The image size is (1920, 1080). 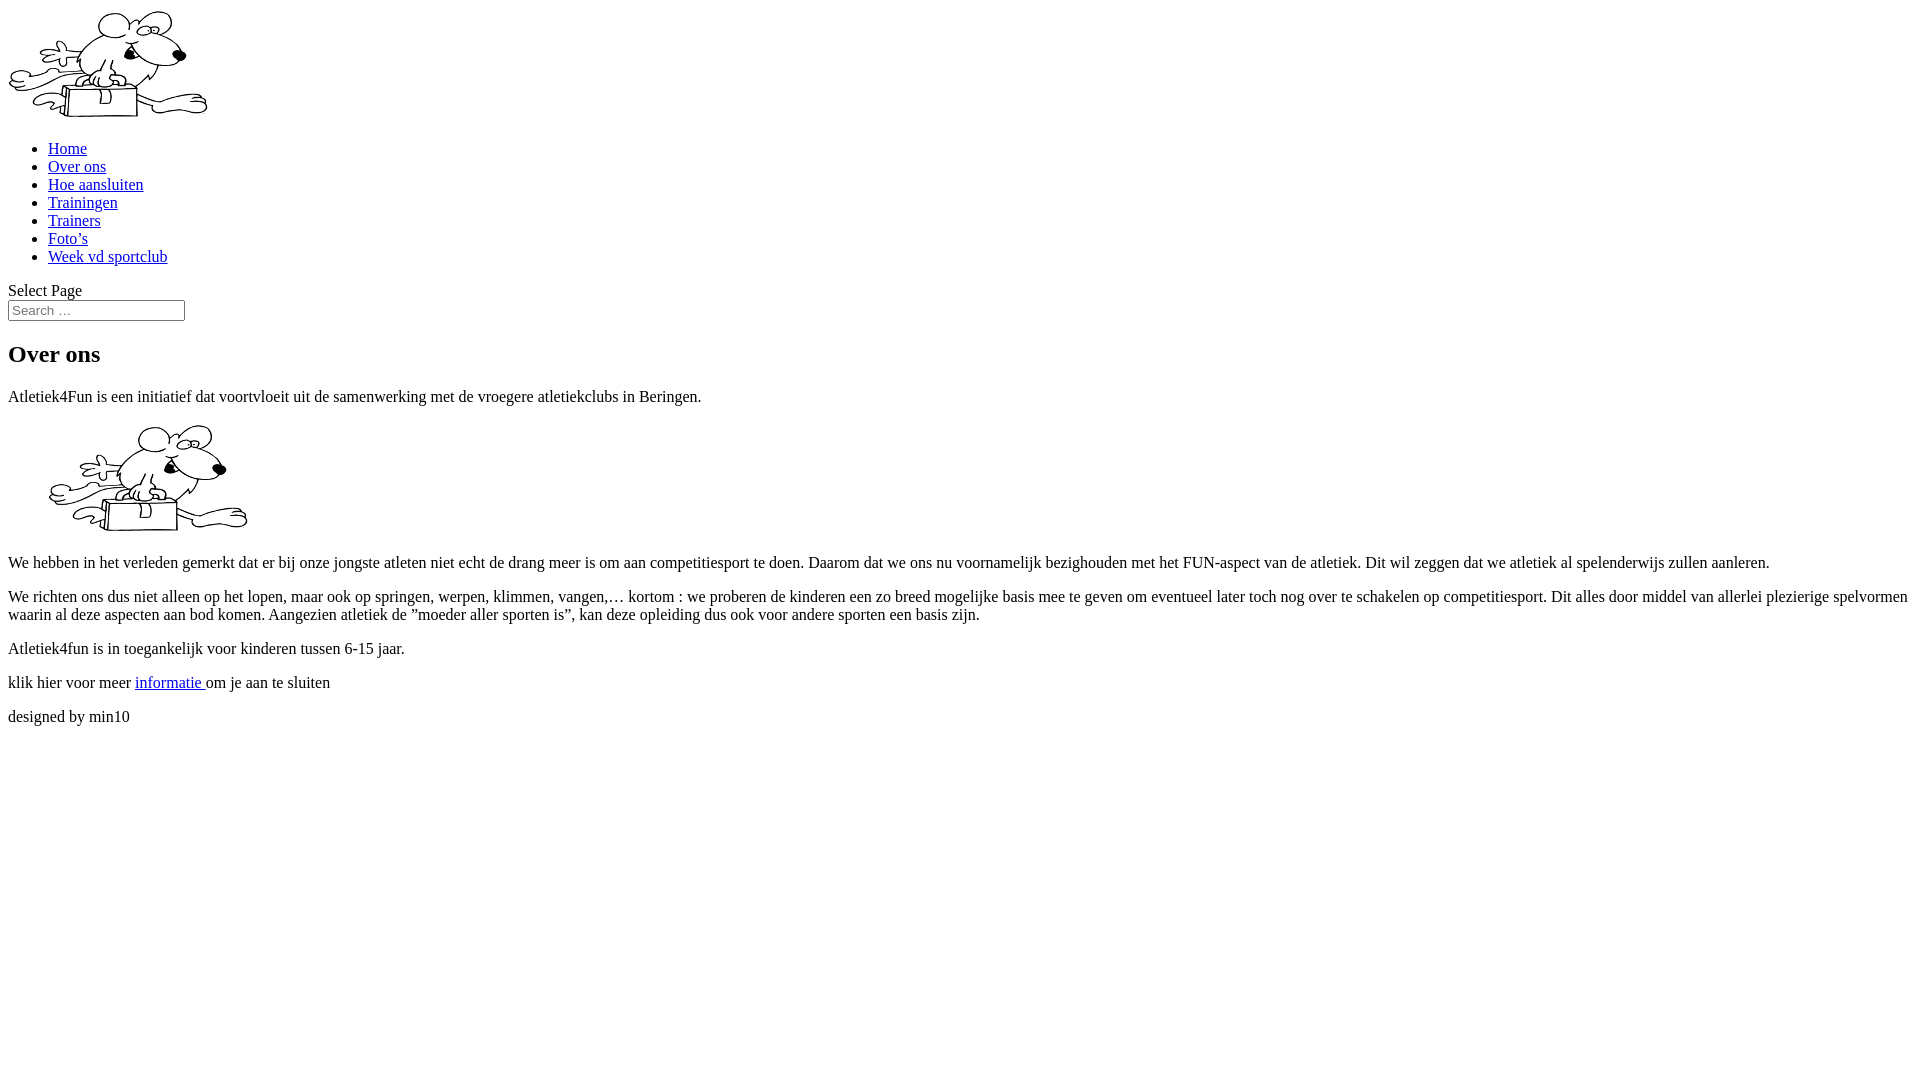 I want to click on Trainingen, so click(x=83, y=202).